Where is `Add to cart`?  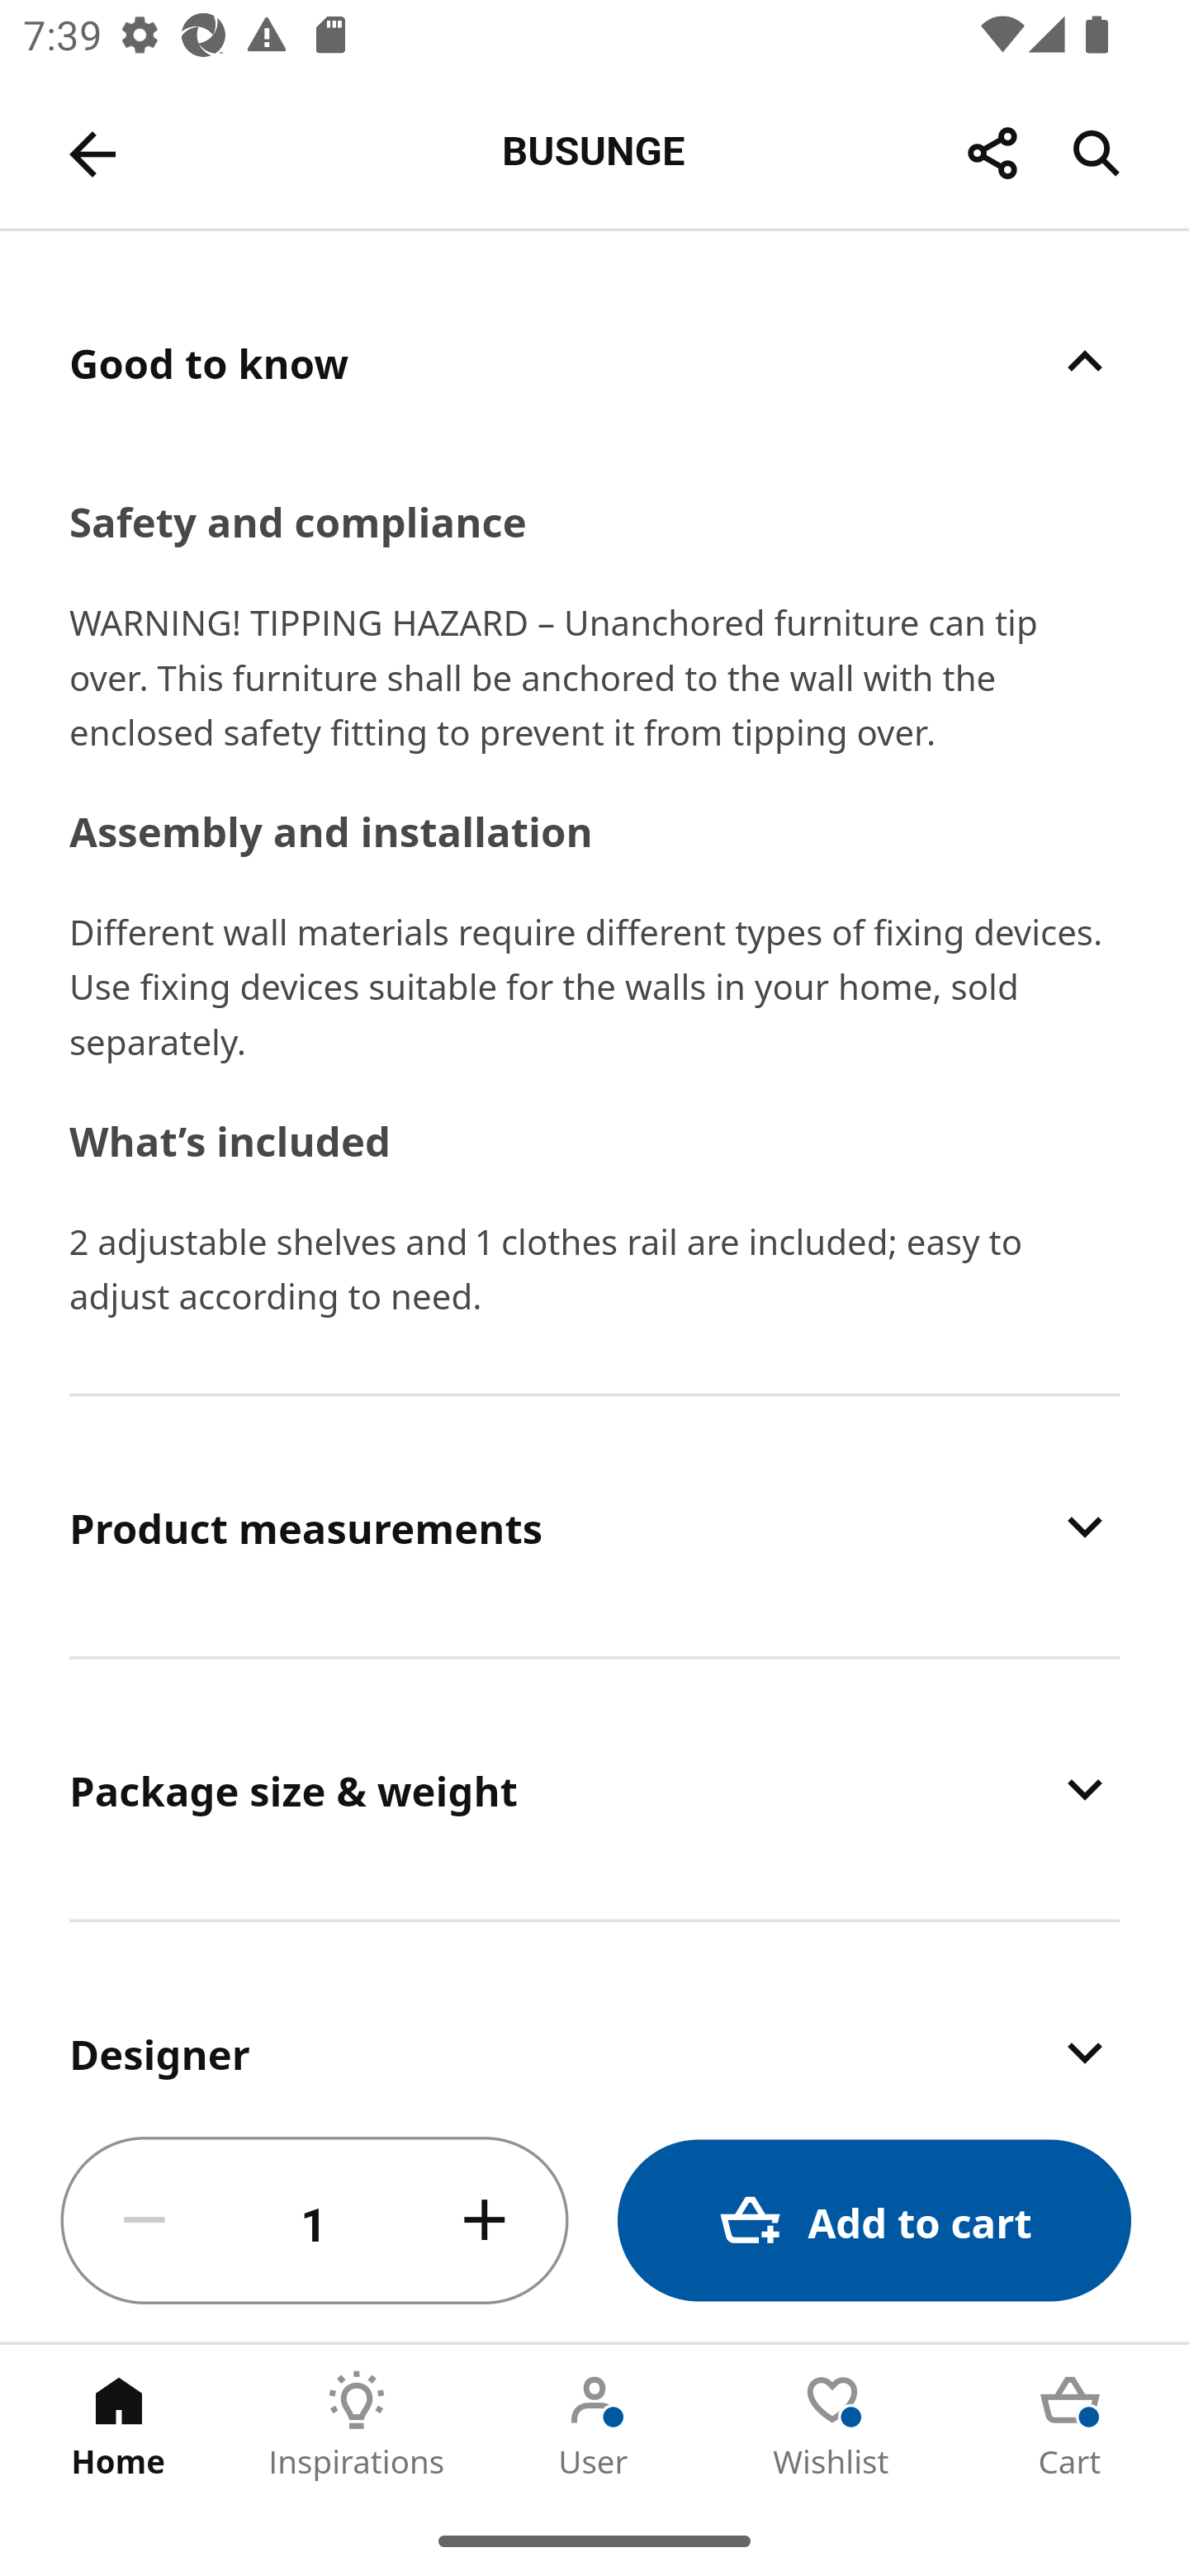 Add to cart is located at coordinates (874, 2221).